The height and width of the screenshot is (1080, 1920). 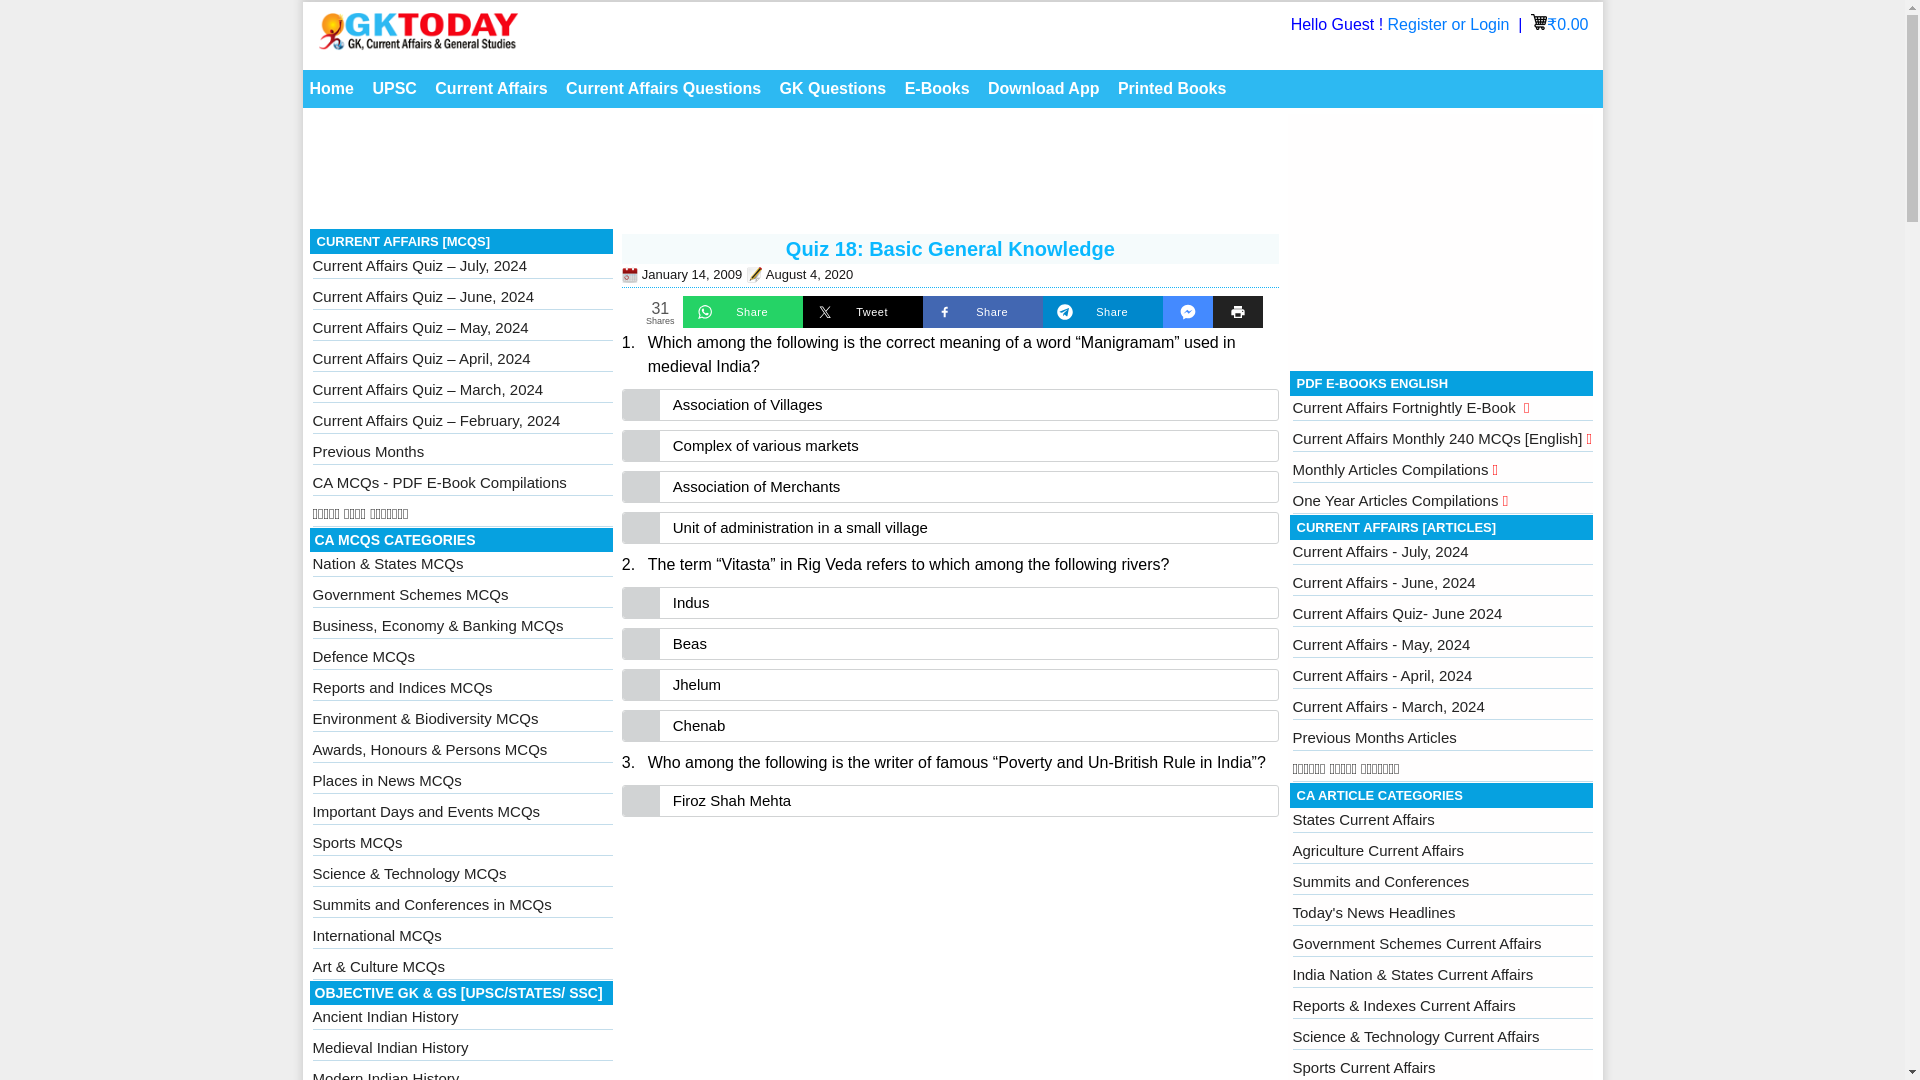 I want to click on Advertisement, so click(x=950, y=953).